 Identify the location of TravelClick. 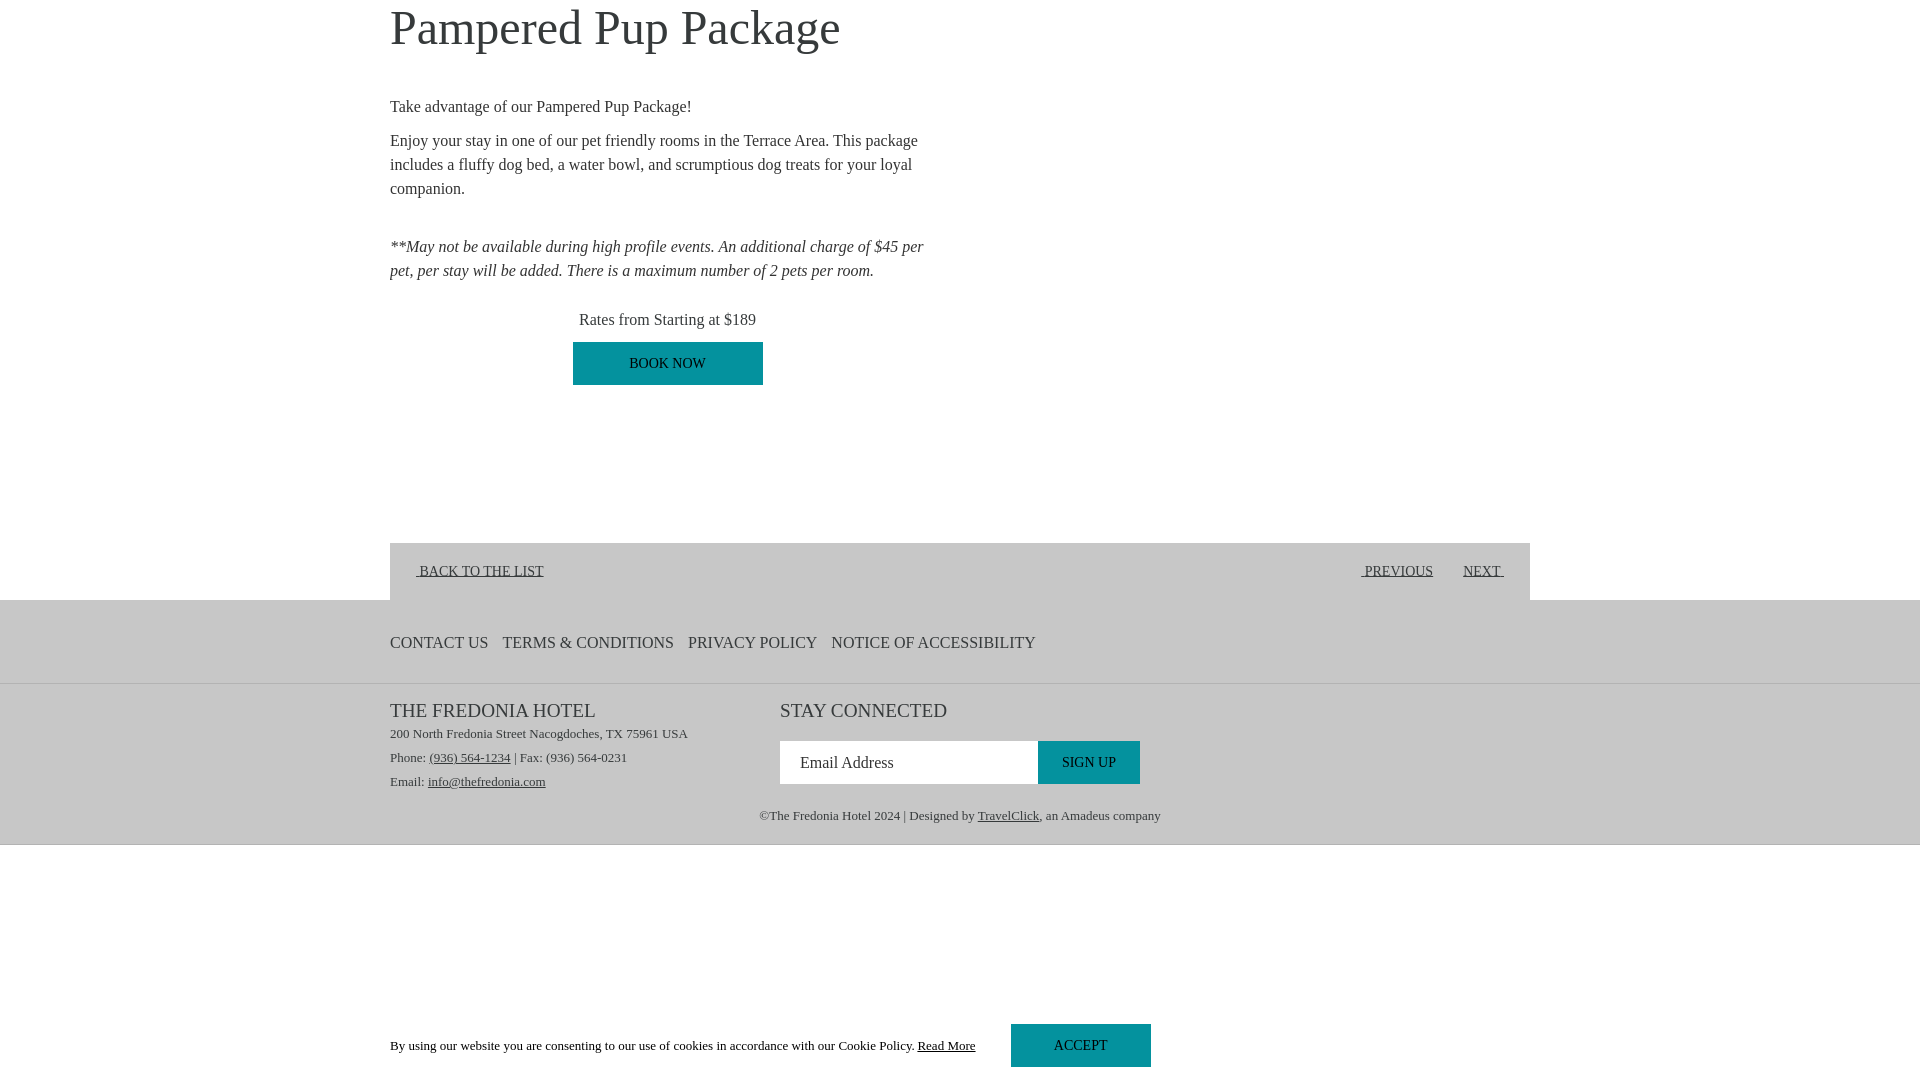
(1008, 814).